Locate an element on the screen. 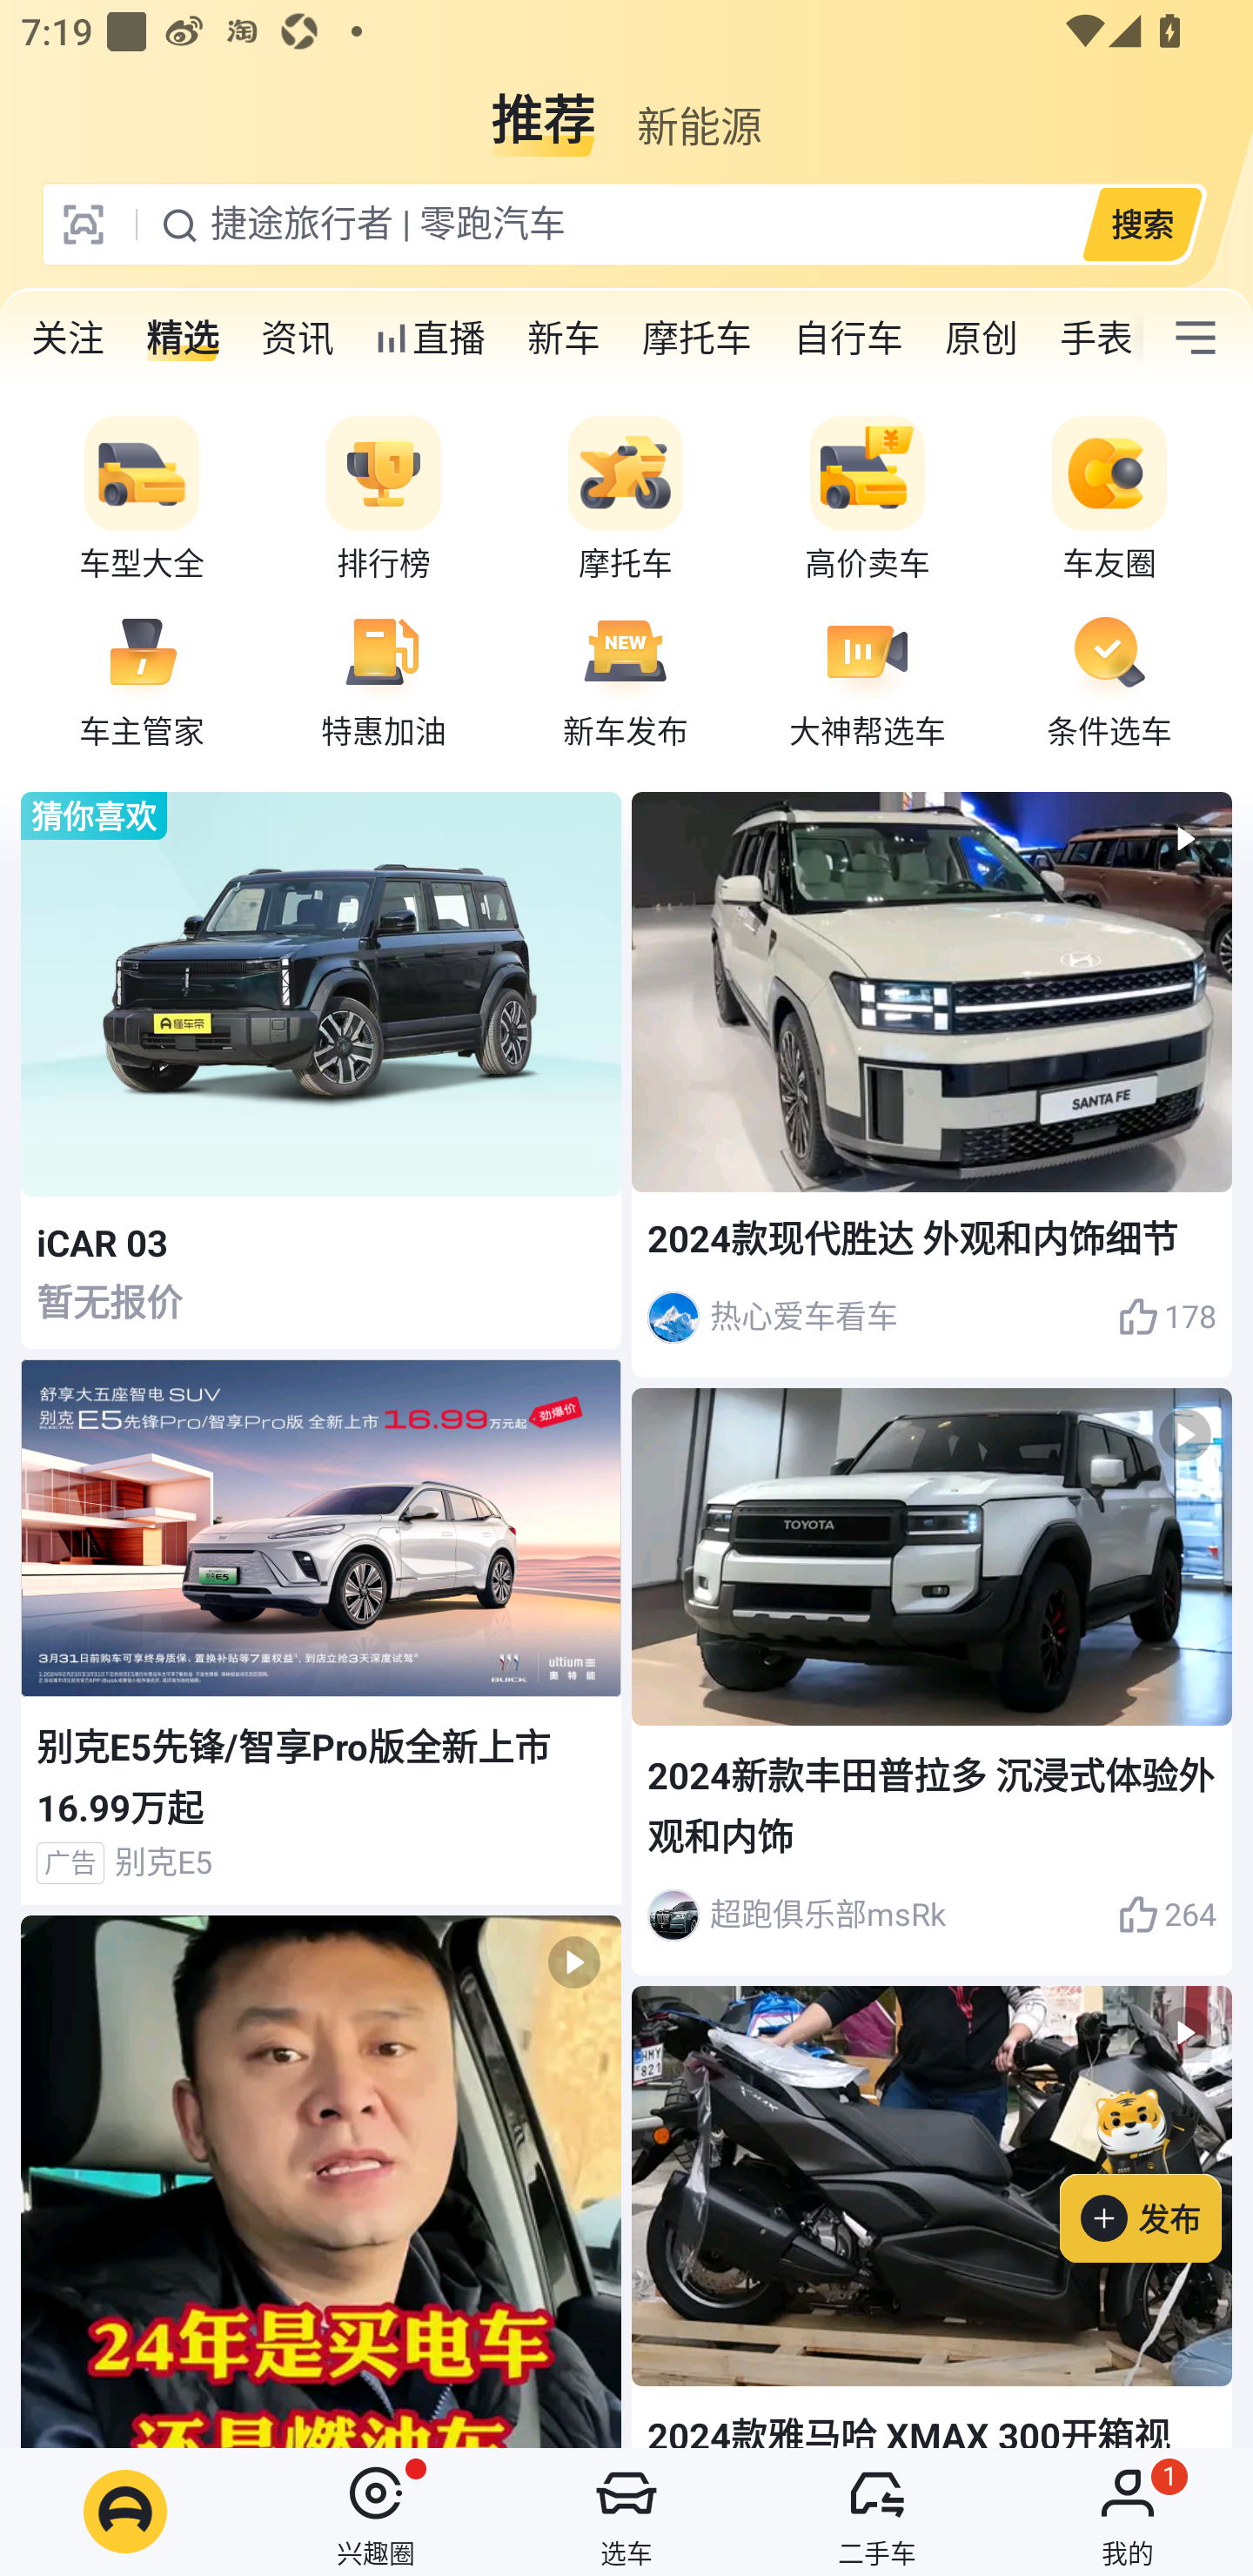  条件选车 is located at coordinates (1109, 679).